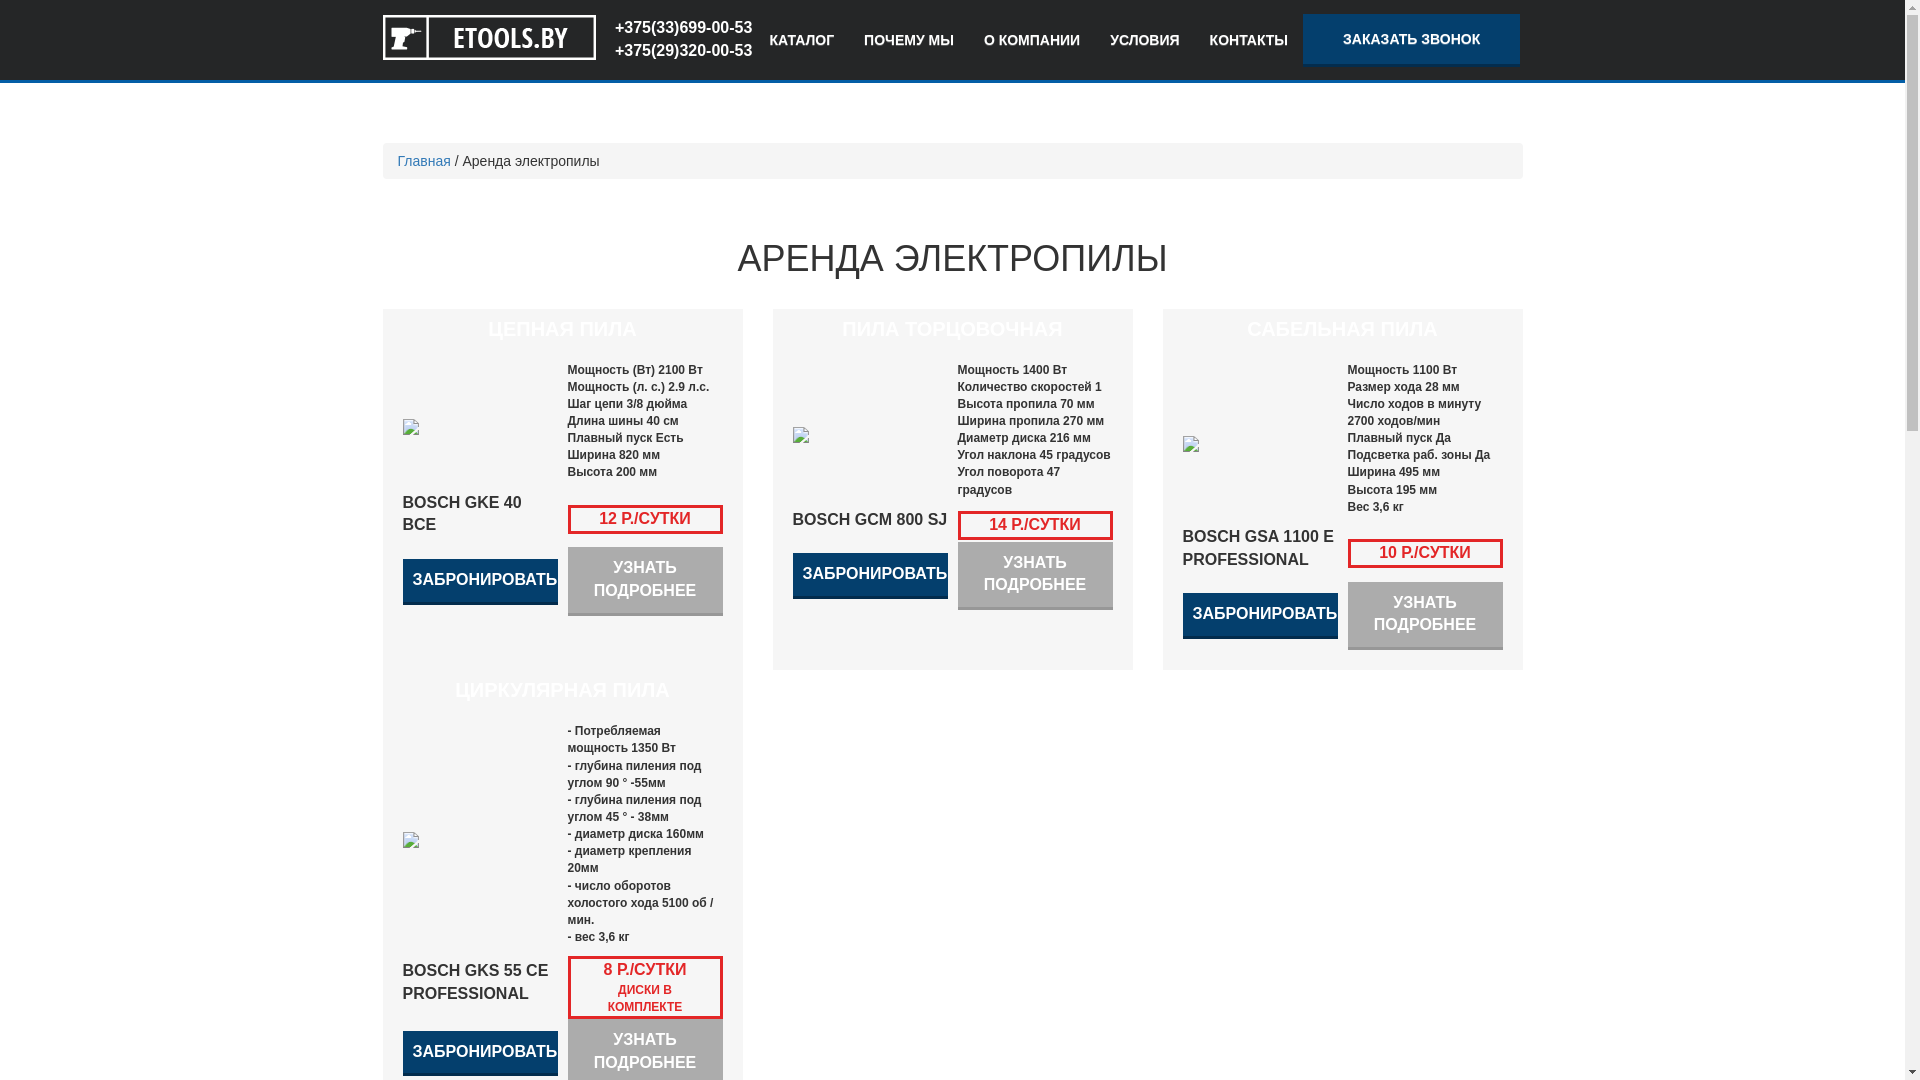 This screenshot has width=1920, height=1080. I want to click on +375(33)699-00-53, so click(684, 28).